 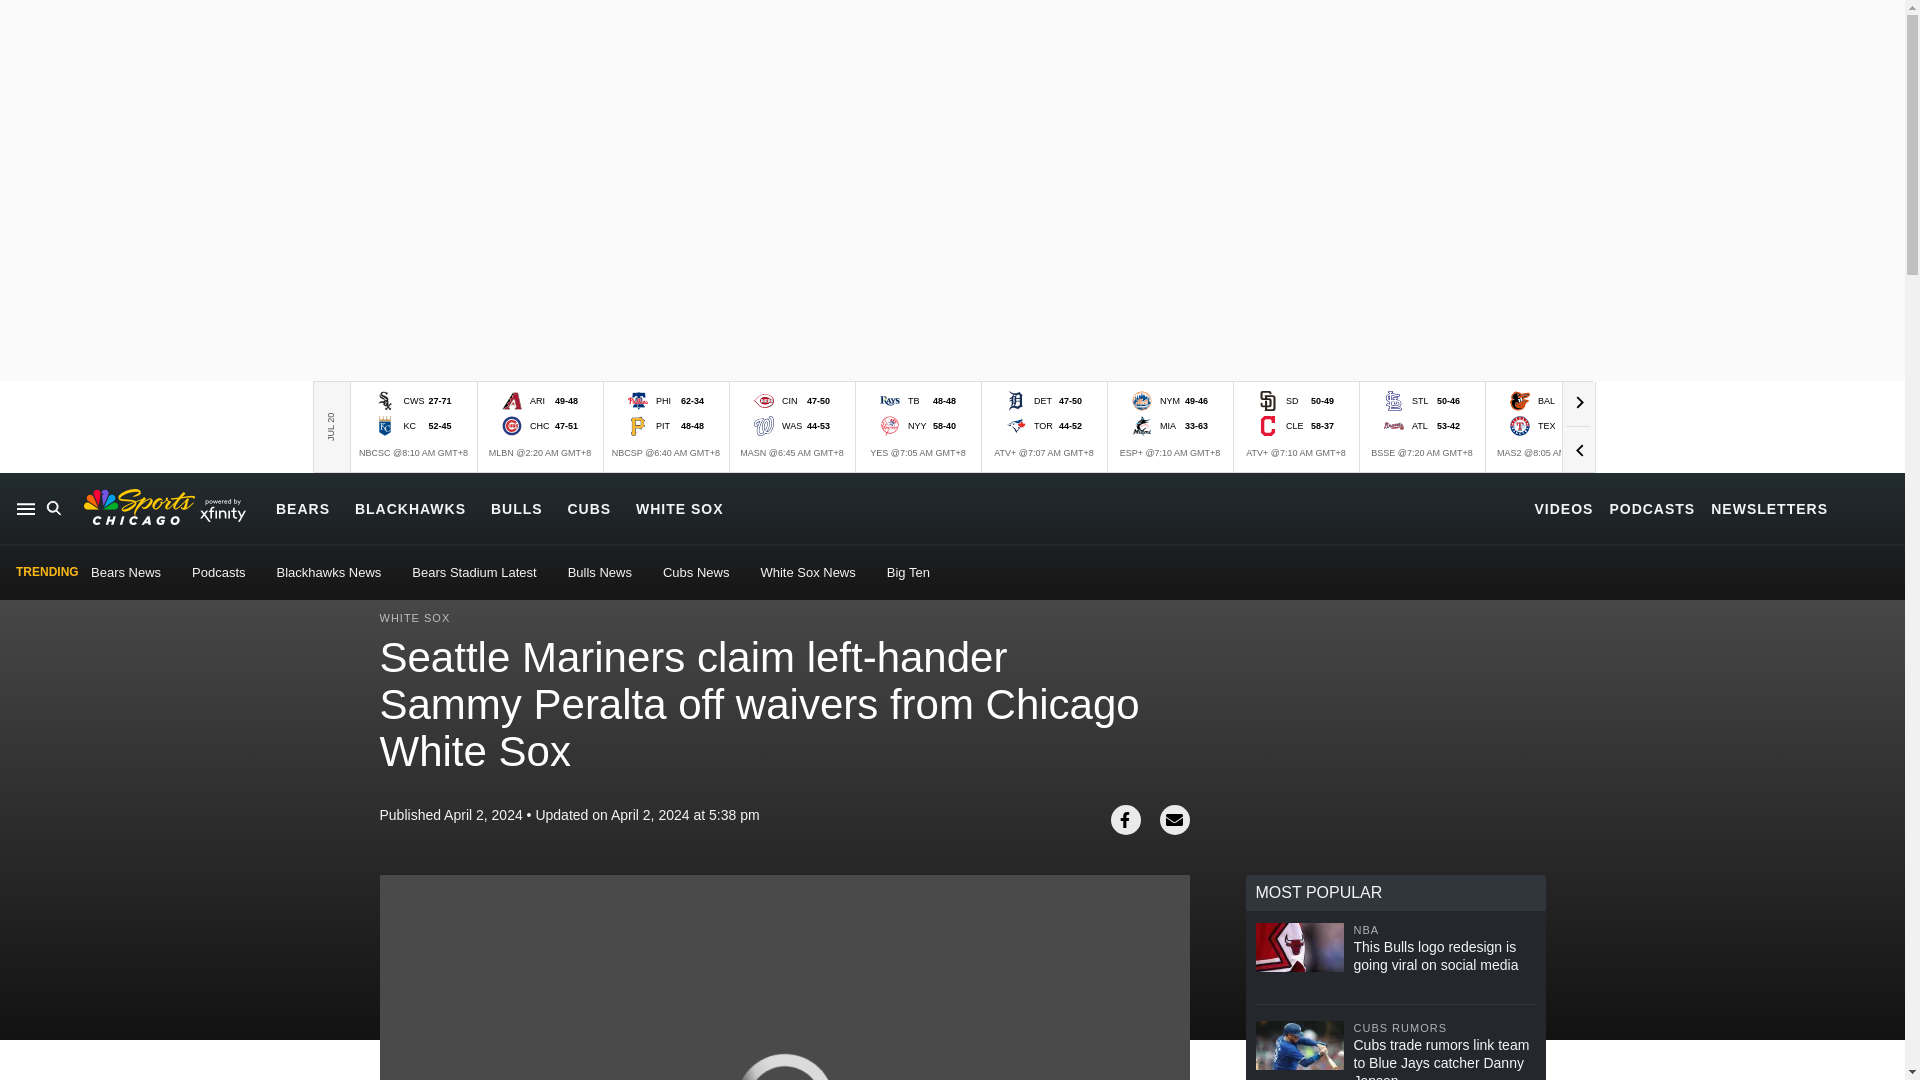 I want to click on WHITE SOX, so click(x=416, y=618).